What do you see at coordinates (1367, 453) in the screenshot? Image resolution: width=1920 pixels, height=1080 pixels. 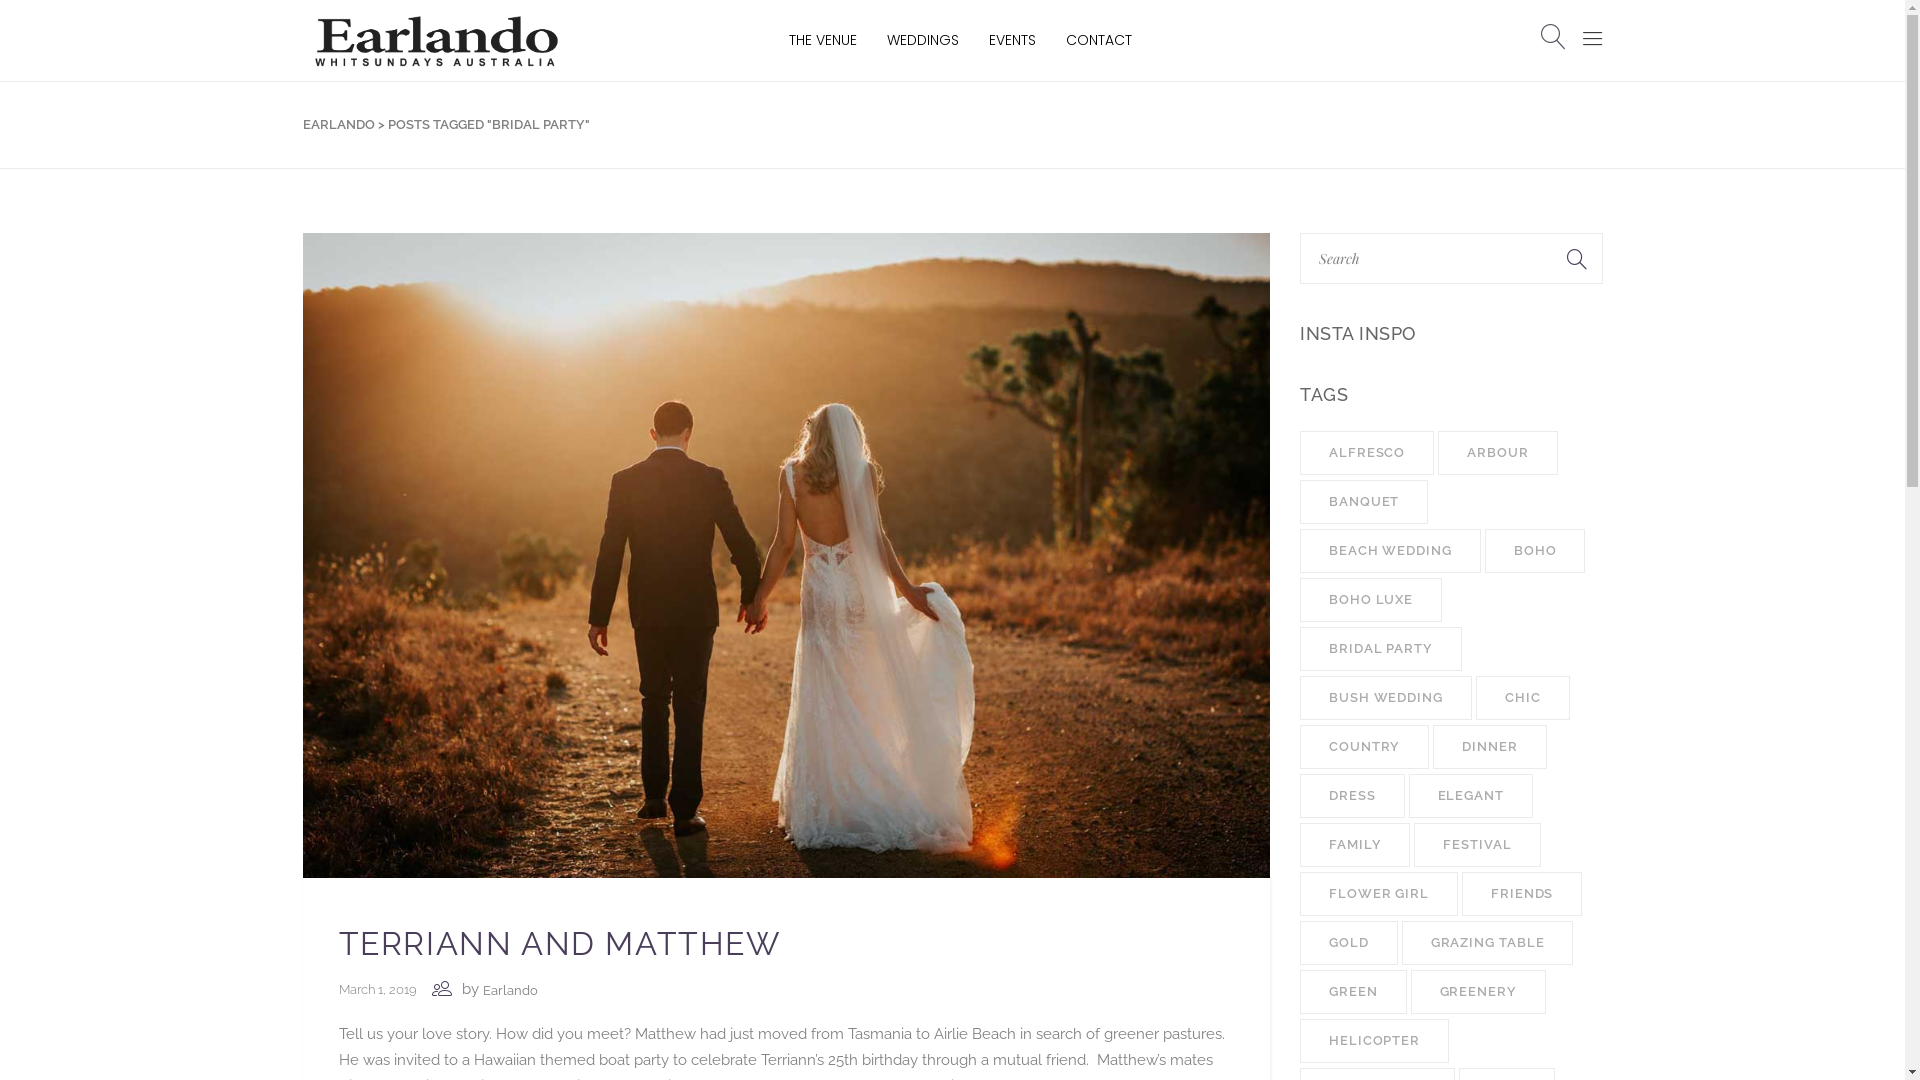 I see `ALFRESCO` at bounding box center [1367, 453].